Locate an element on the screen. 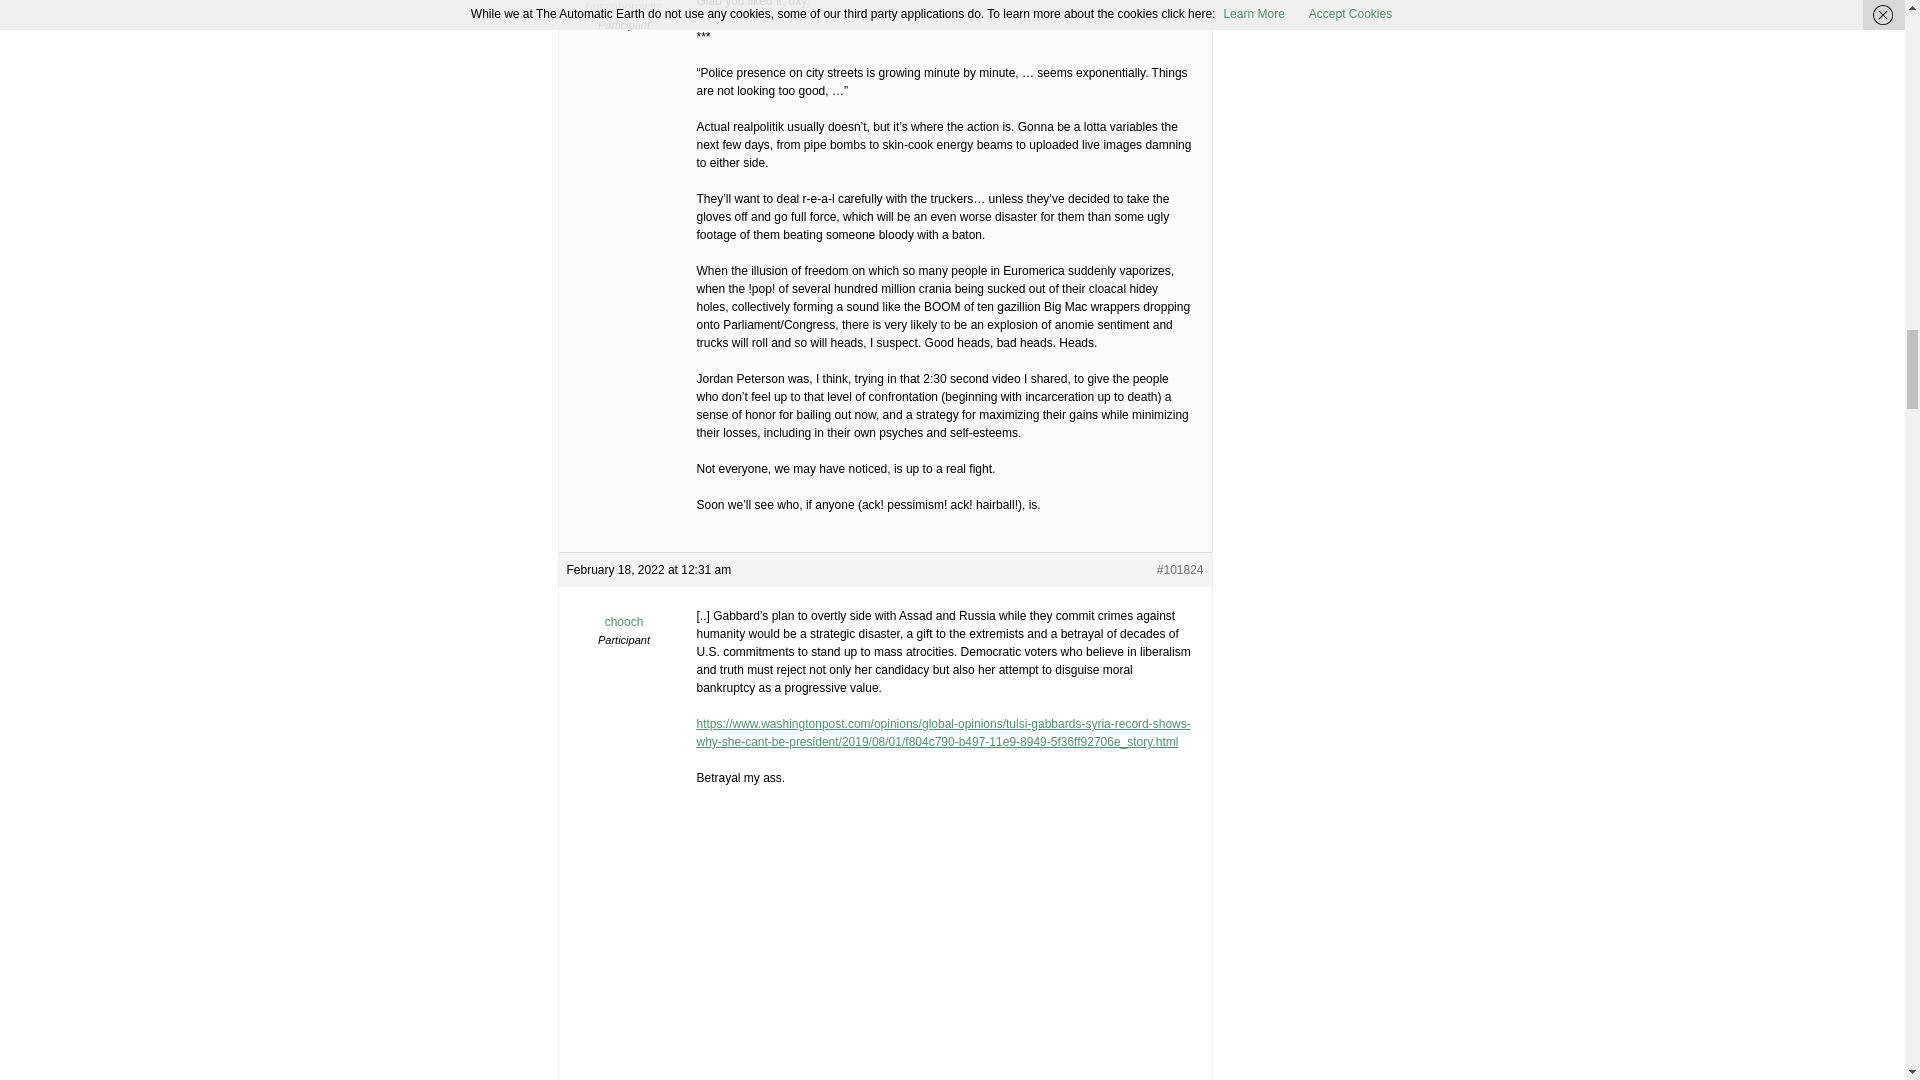 Image resolution: width=1920 pixels, height=1080 pixels. View boscohorowitz's profile is located at coordinates (624, 8).